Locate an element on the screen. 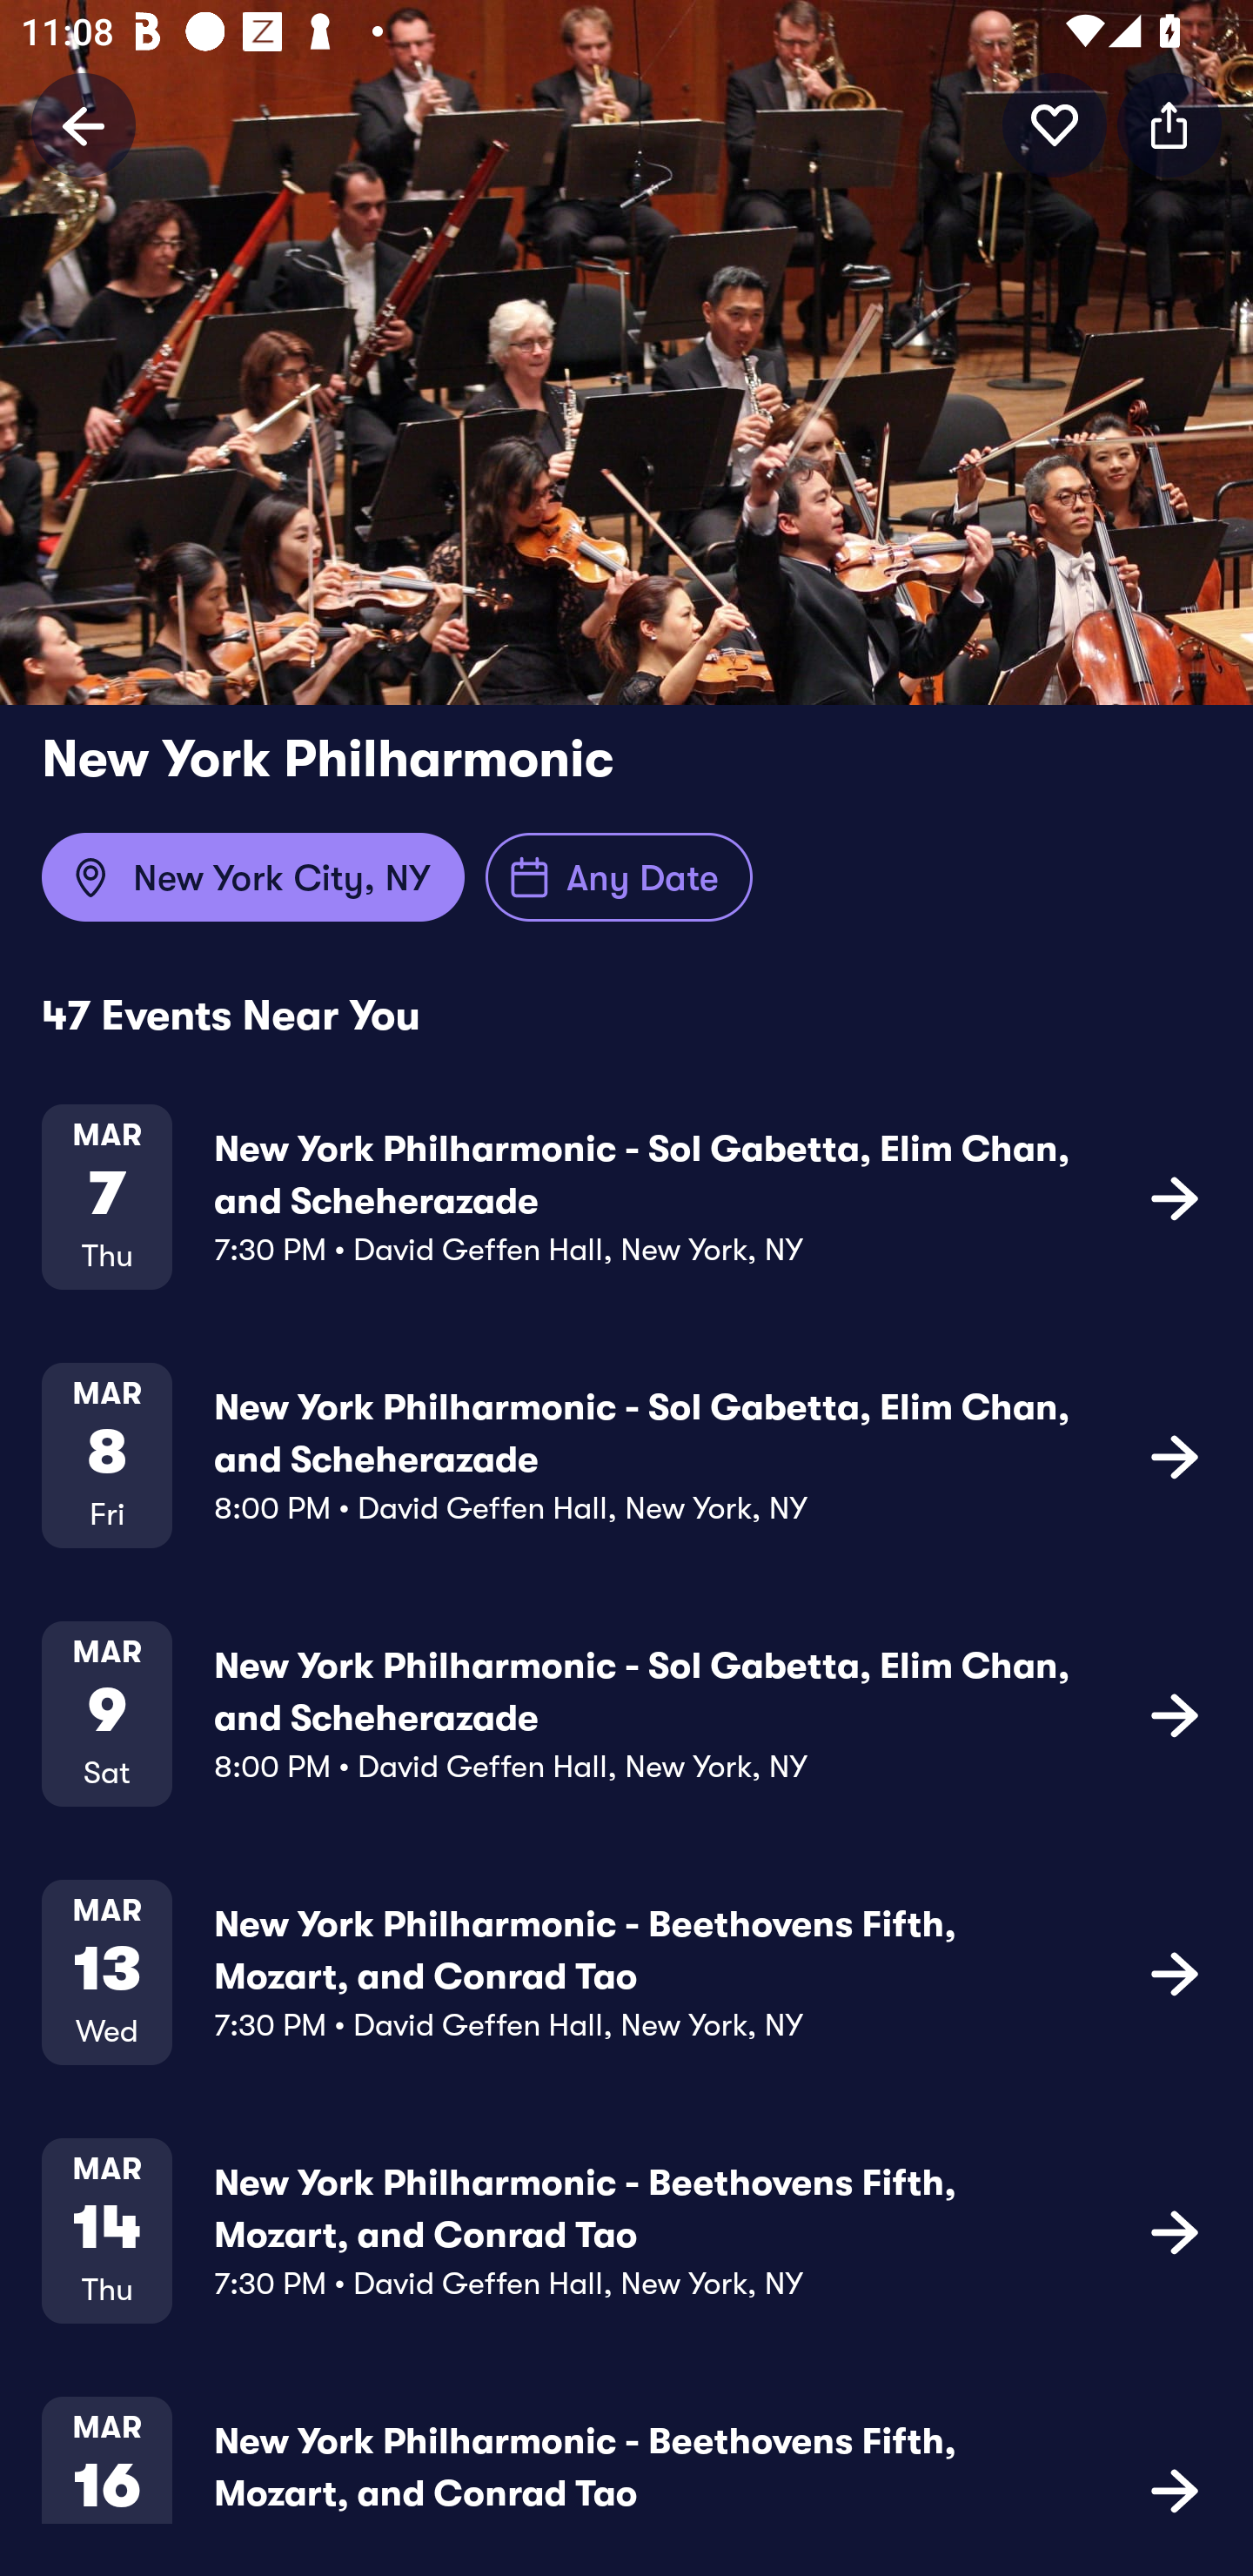  icon button is located at coordinates (1175, 2230).